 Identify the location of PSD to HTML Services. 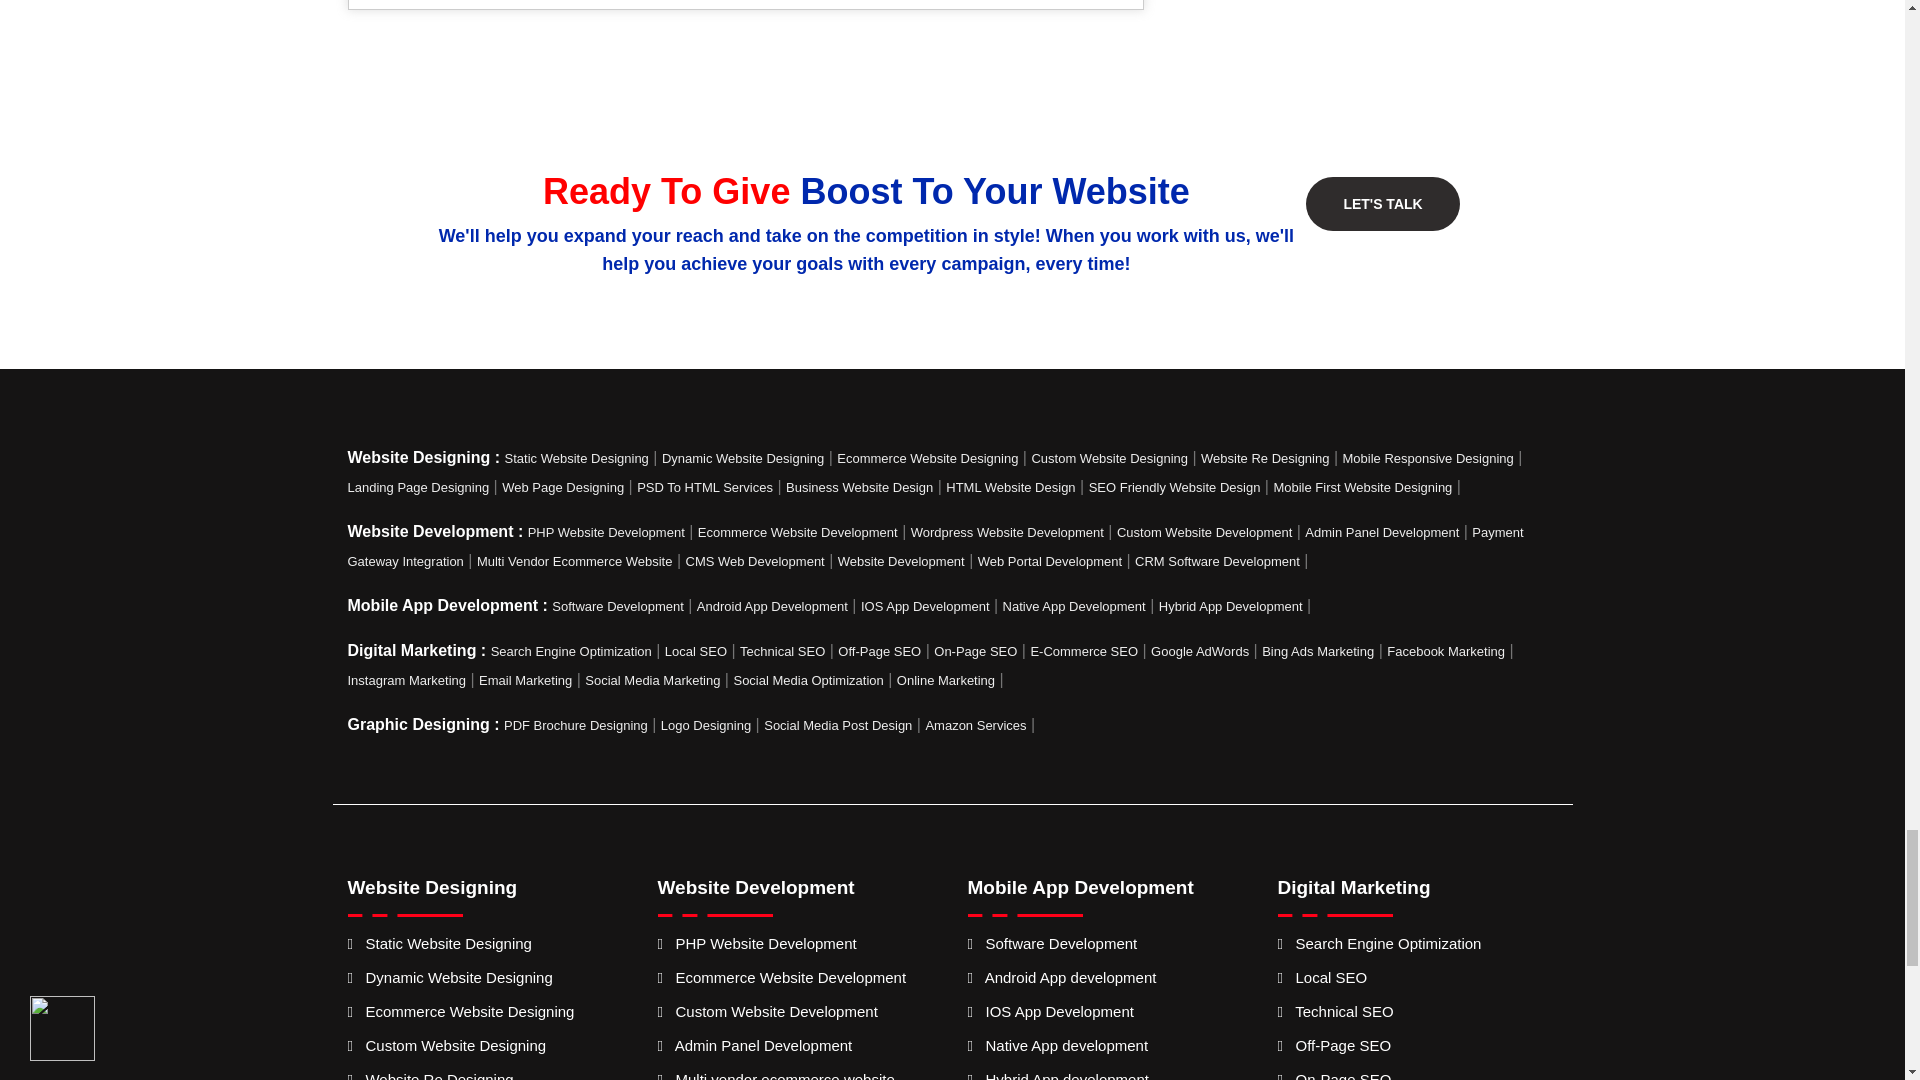
(705, 486).